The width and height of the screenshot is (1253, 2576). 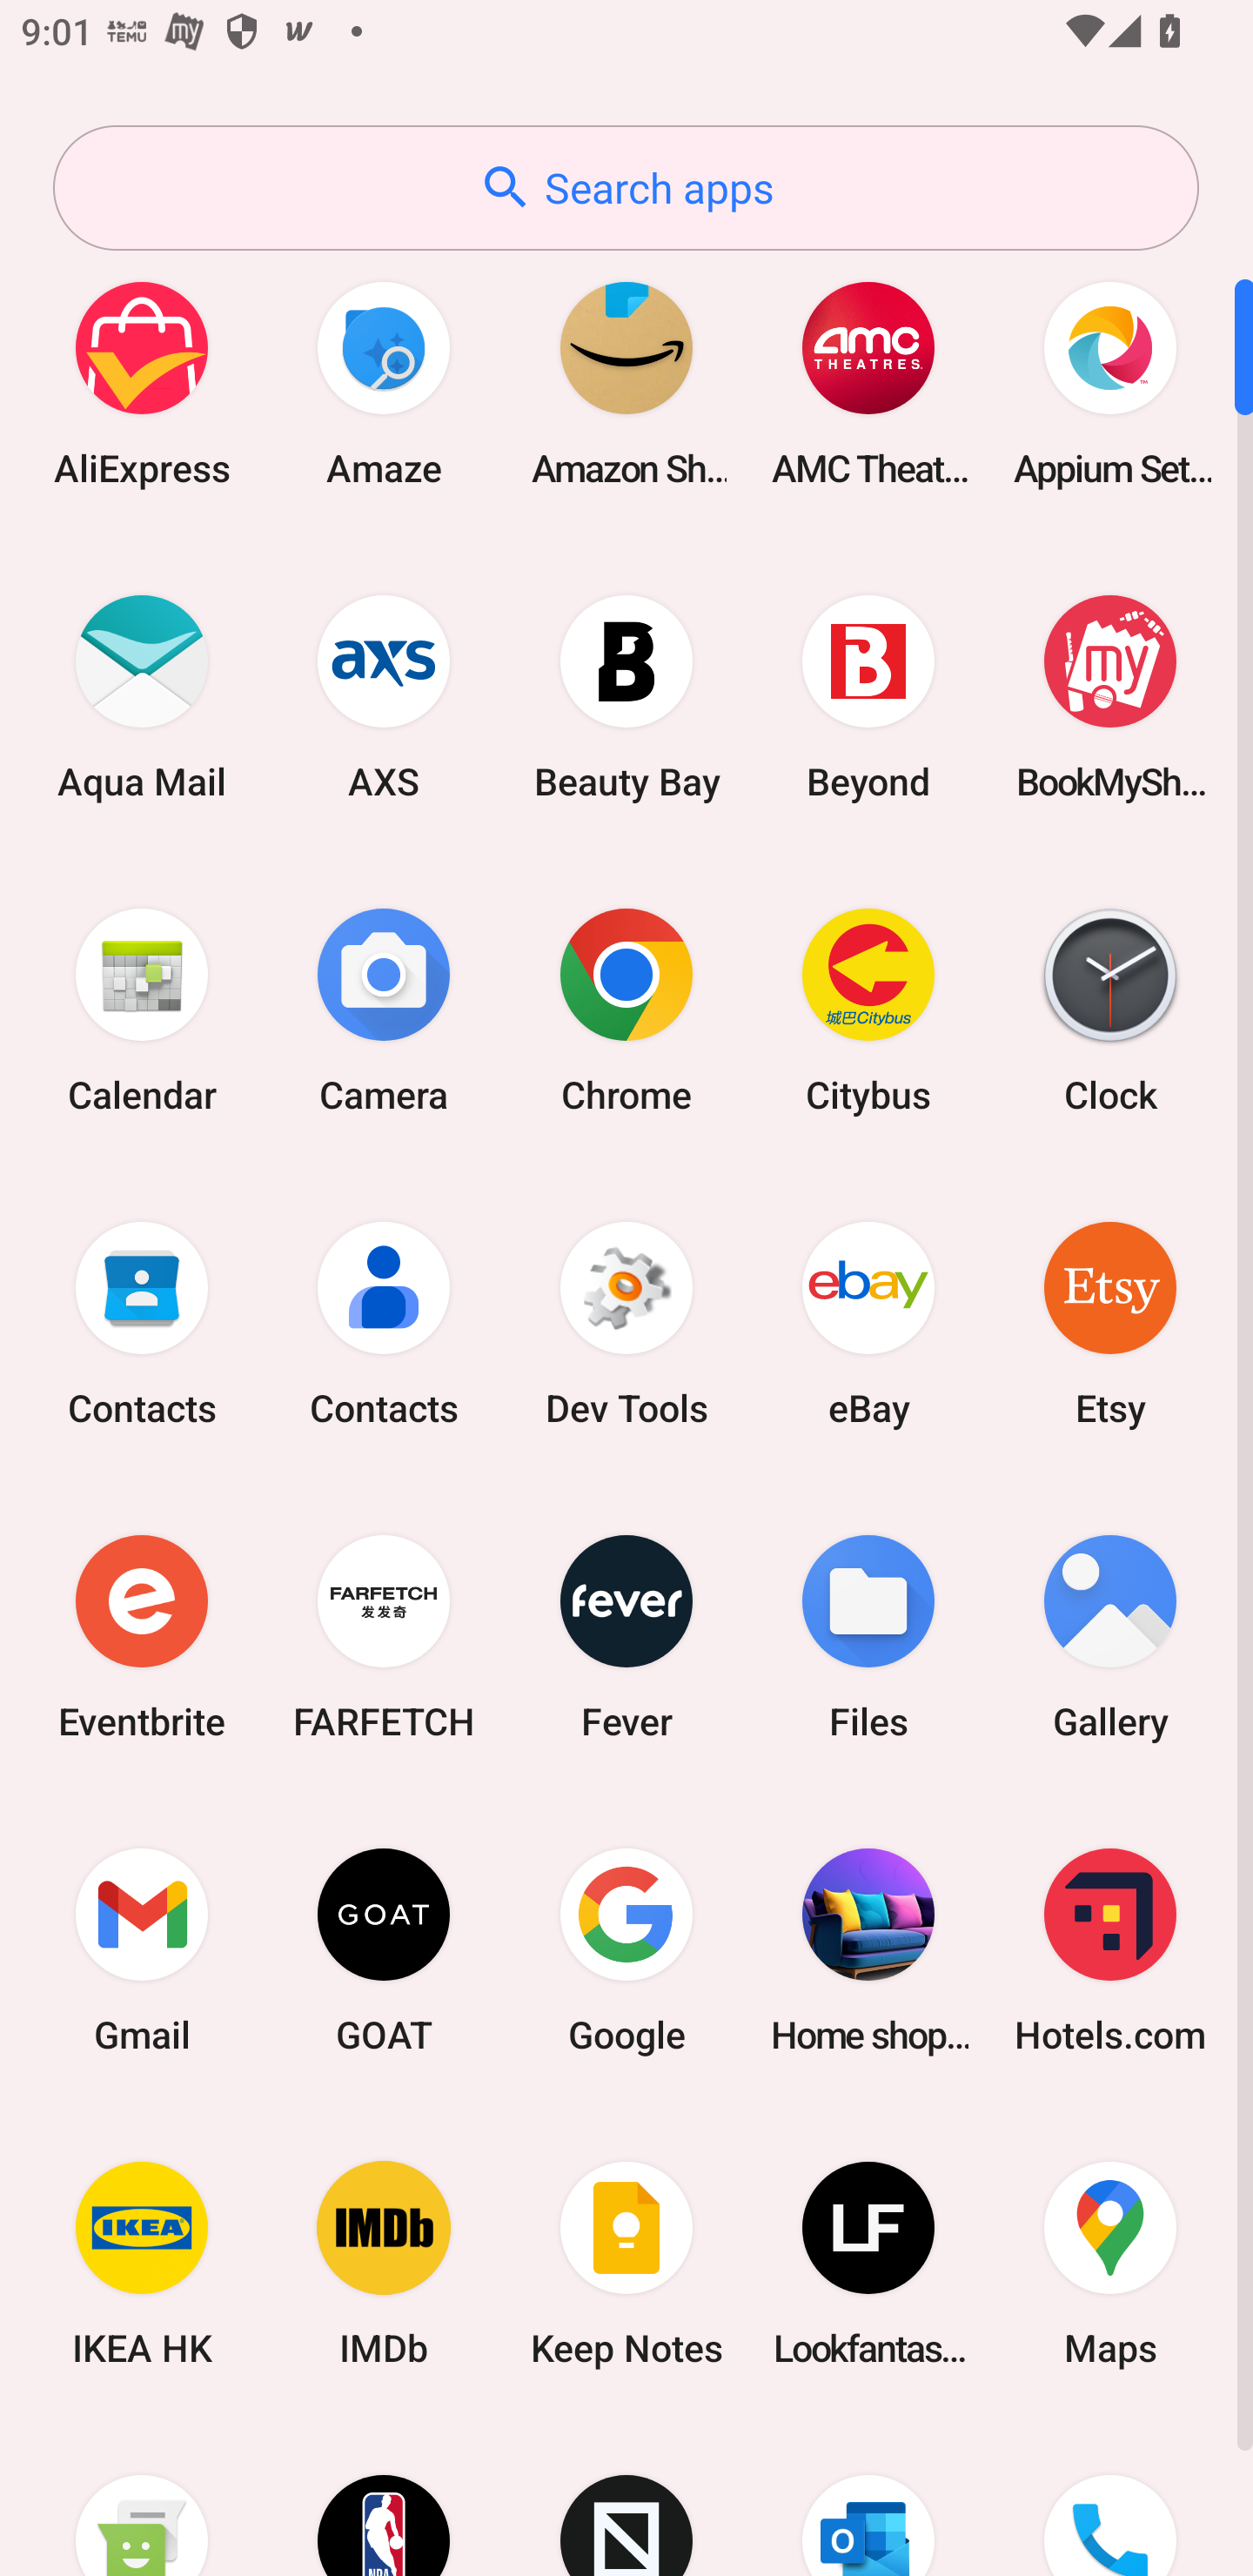 I want to click on Fever, so click(x=626, y=1636).